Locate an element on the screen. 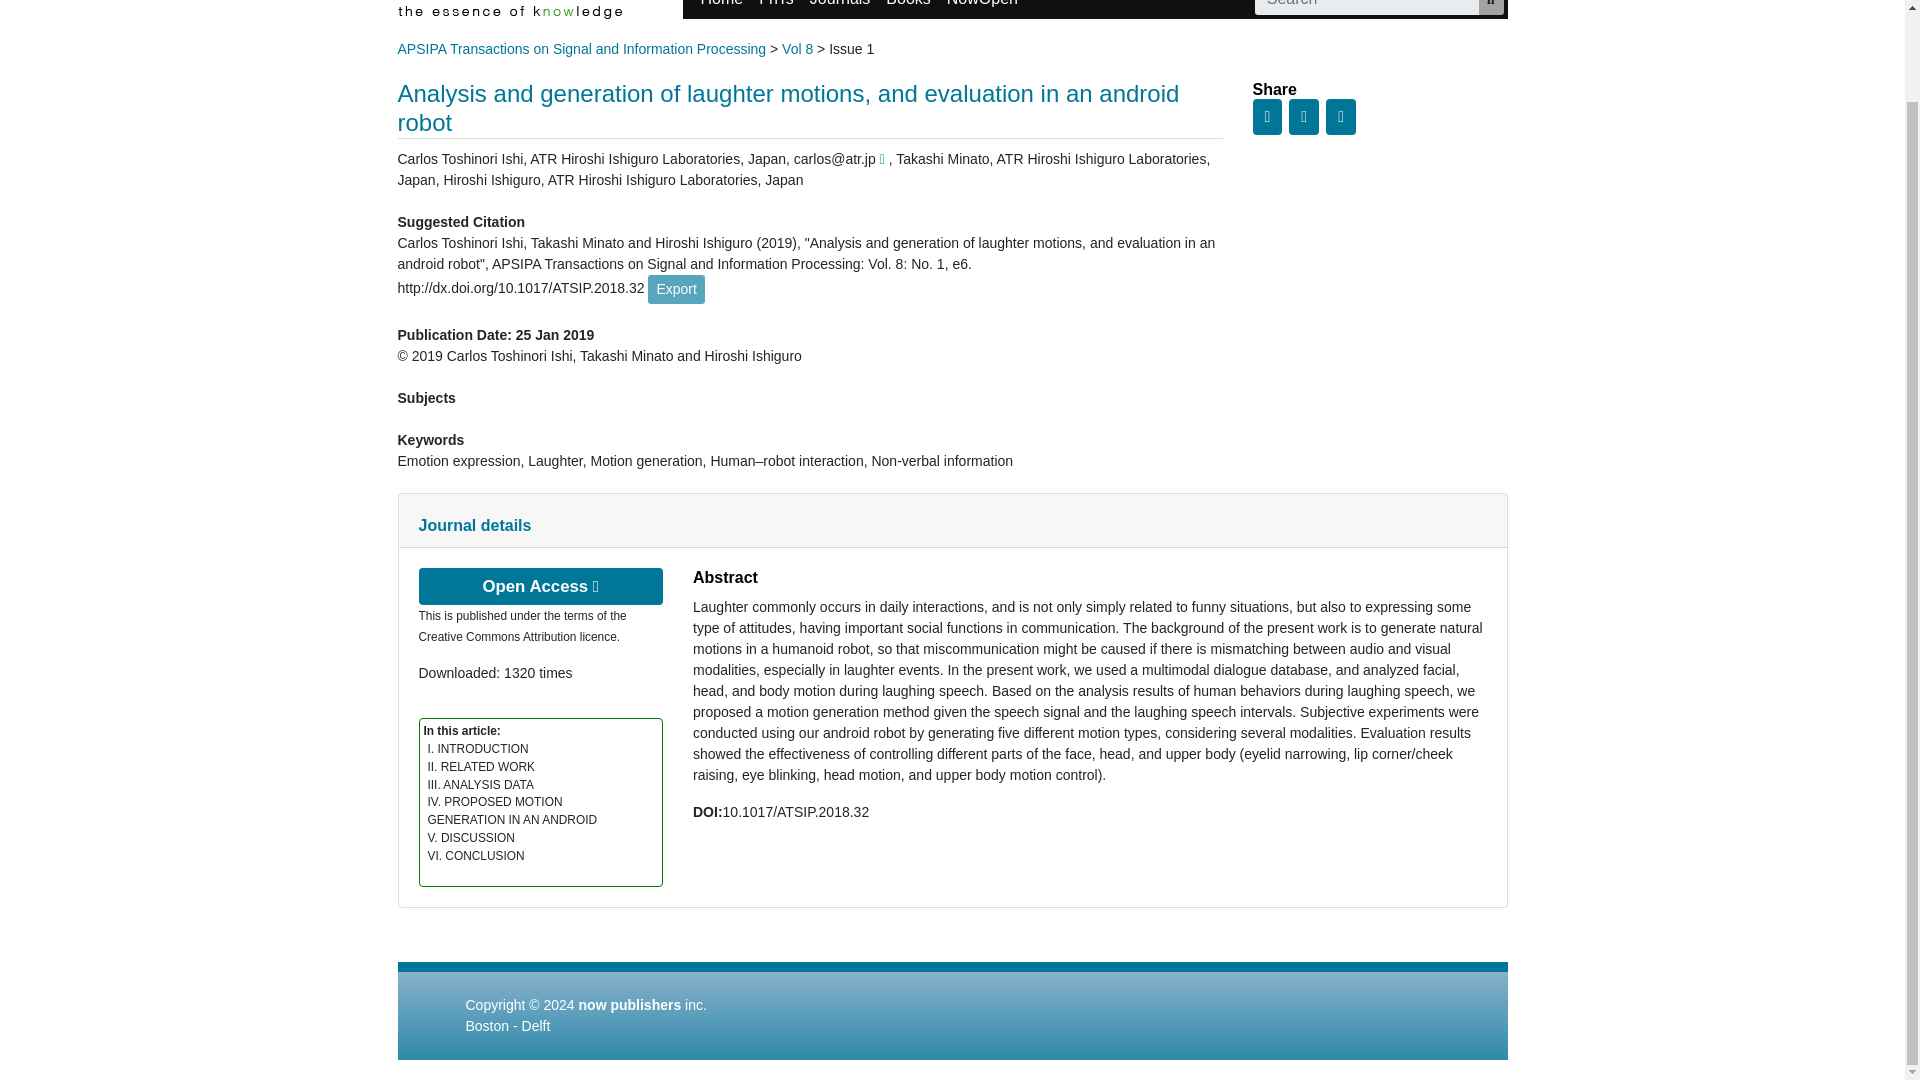 The width and height of the screenshot is (1920, 1080). Journal details is located at coordinates (474, 525).